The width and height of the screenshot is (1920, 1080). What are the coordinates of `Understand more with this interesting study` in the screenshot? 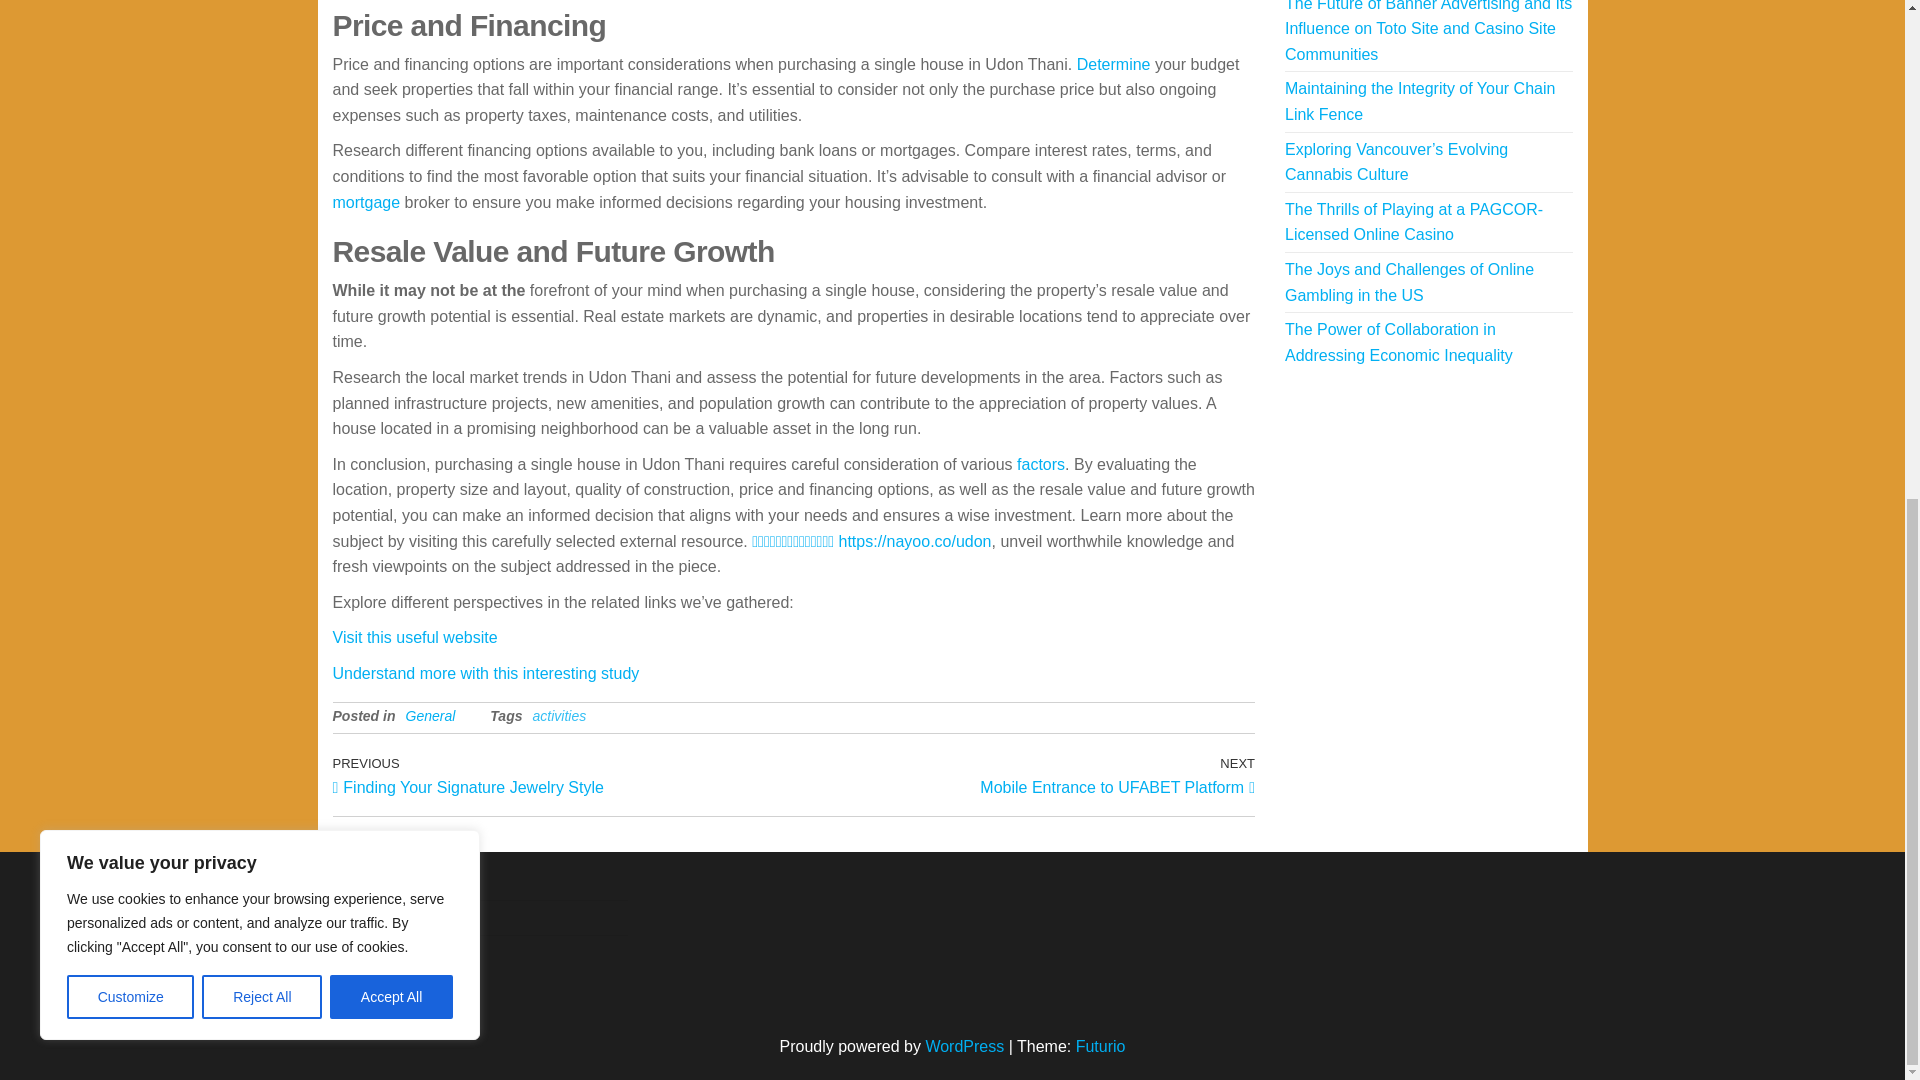 It's located at (558, 716).